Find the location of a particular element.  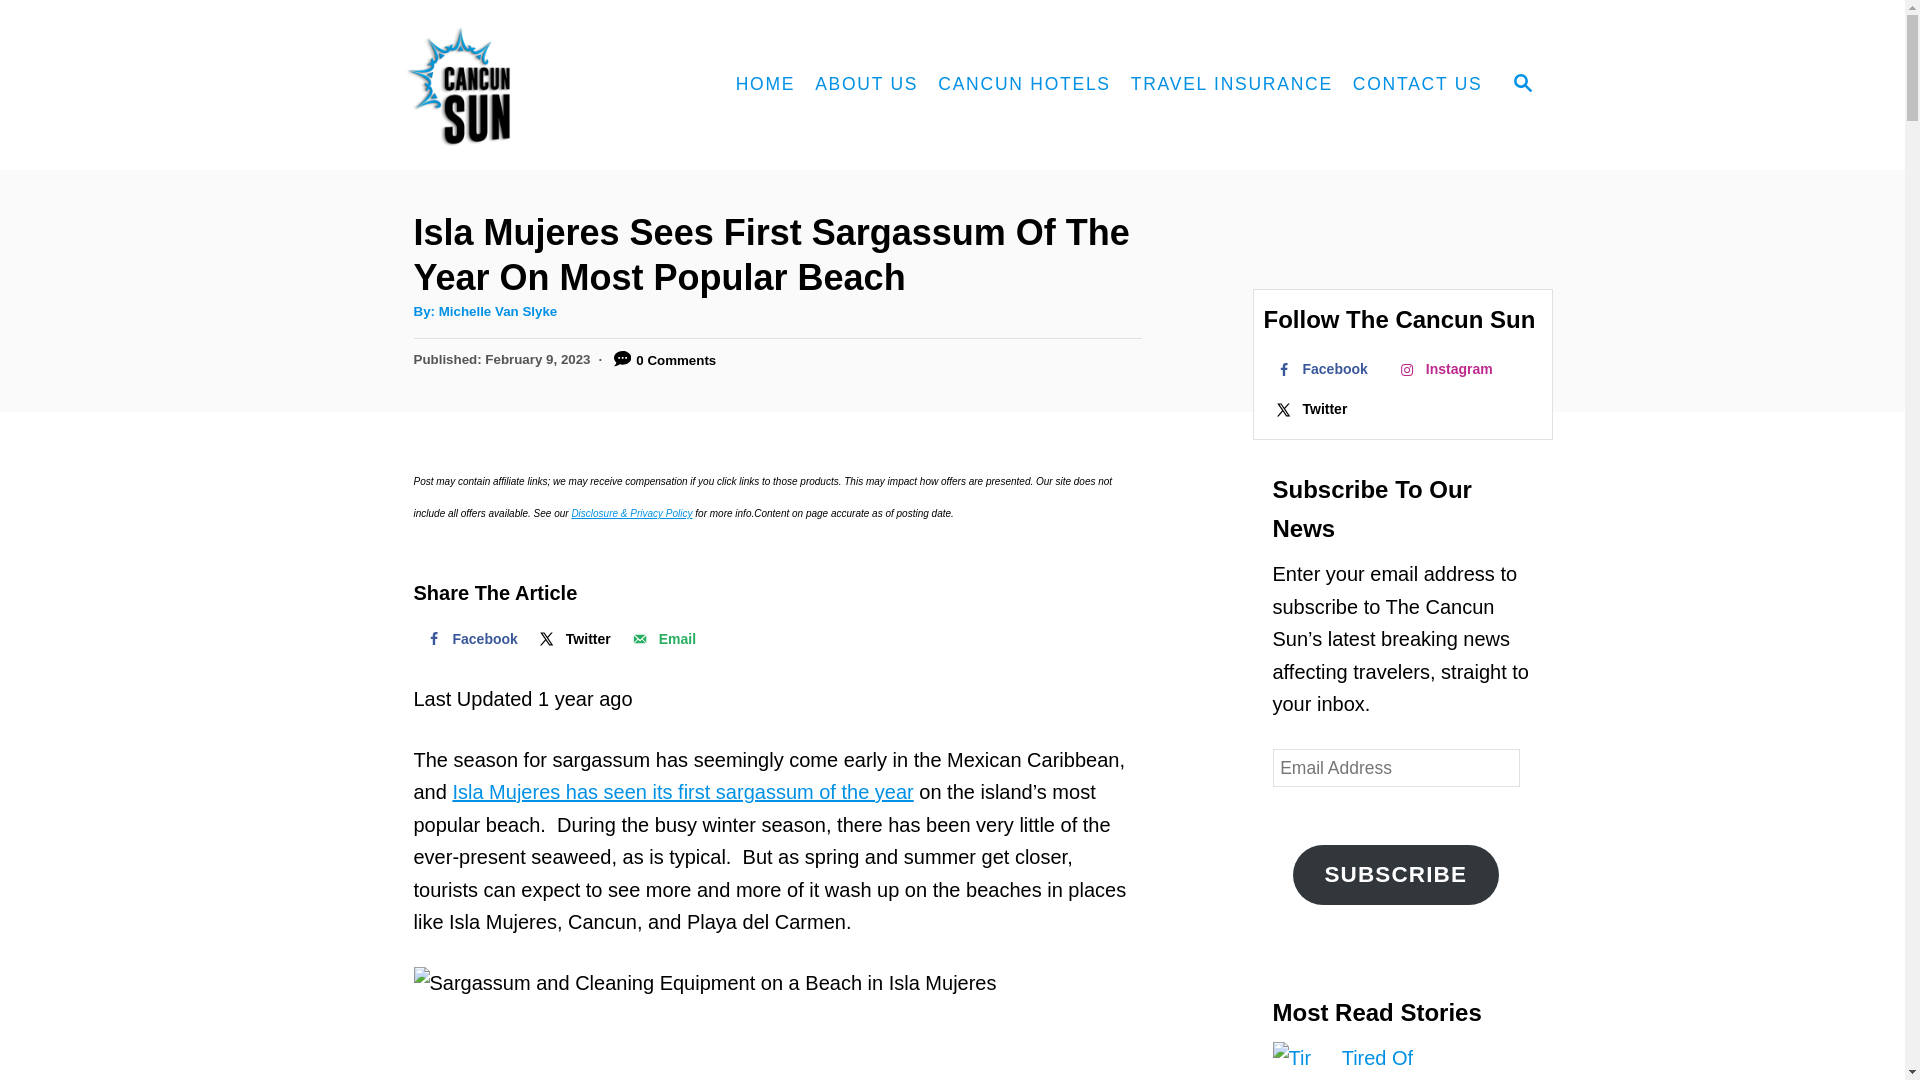

Michelle Van Slyke is located at coordinates (498, 310).